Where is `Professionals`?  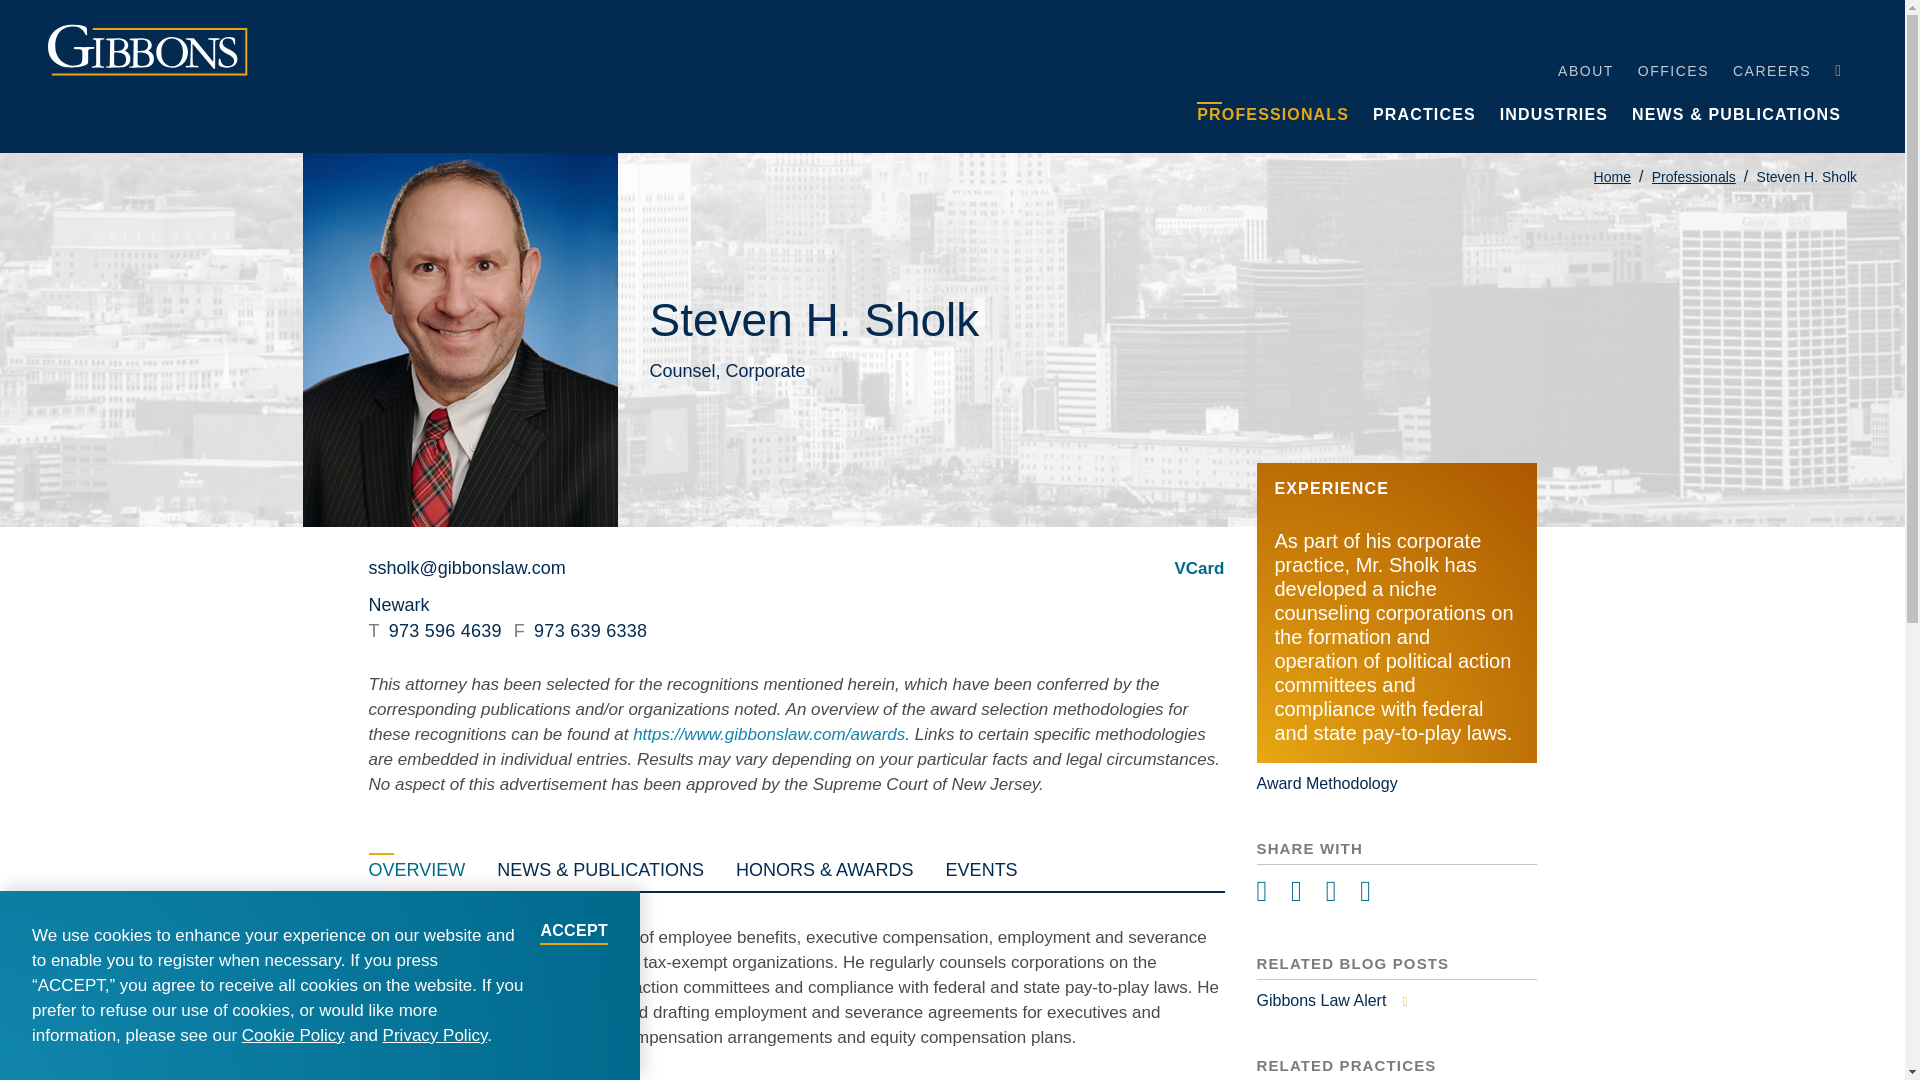
Professionals is located at coordinates (1693, 176).